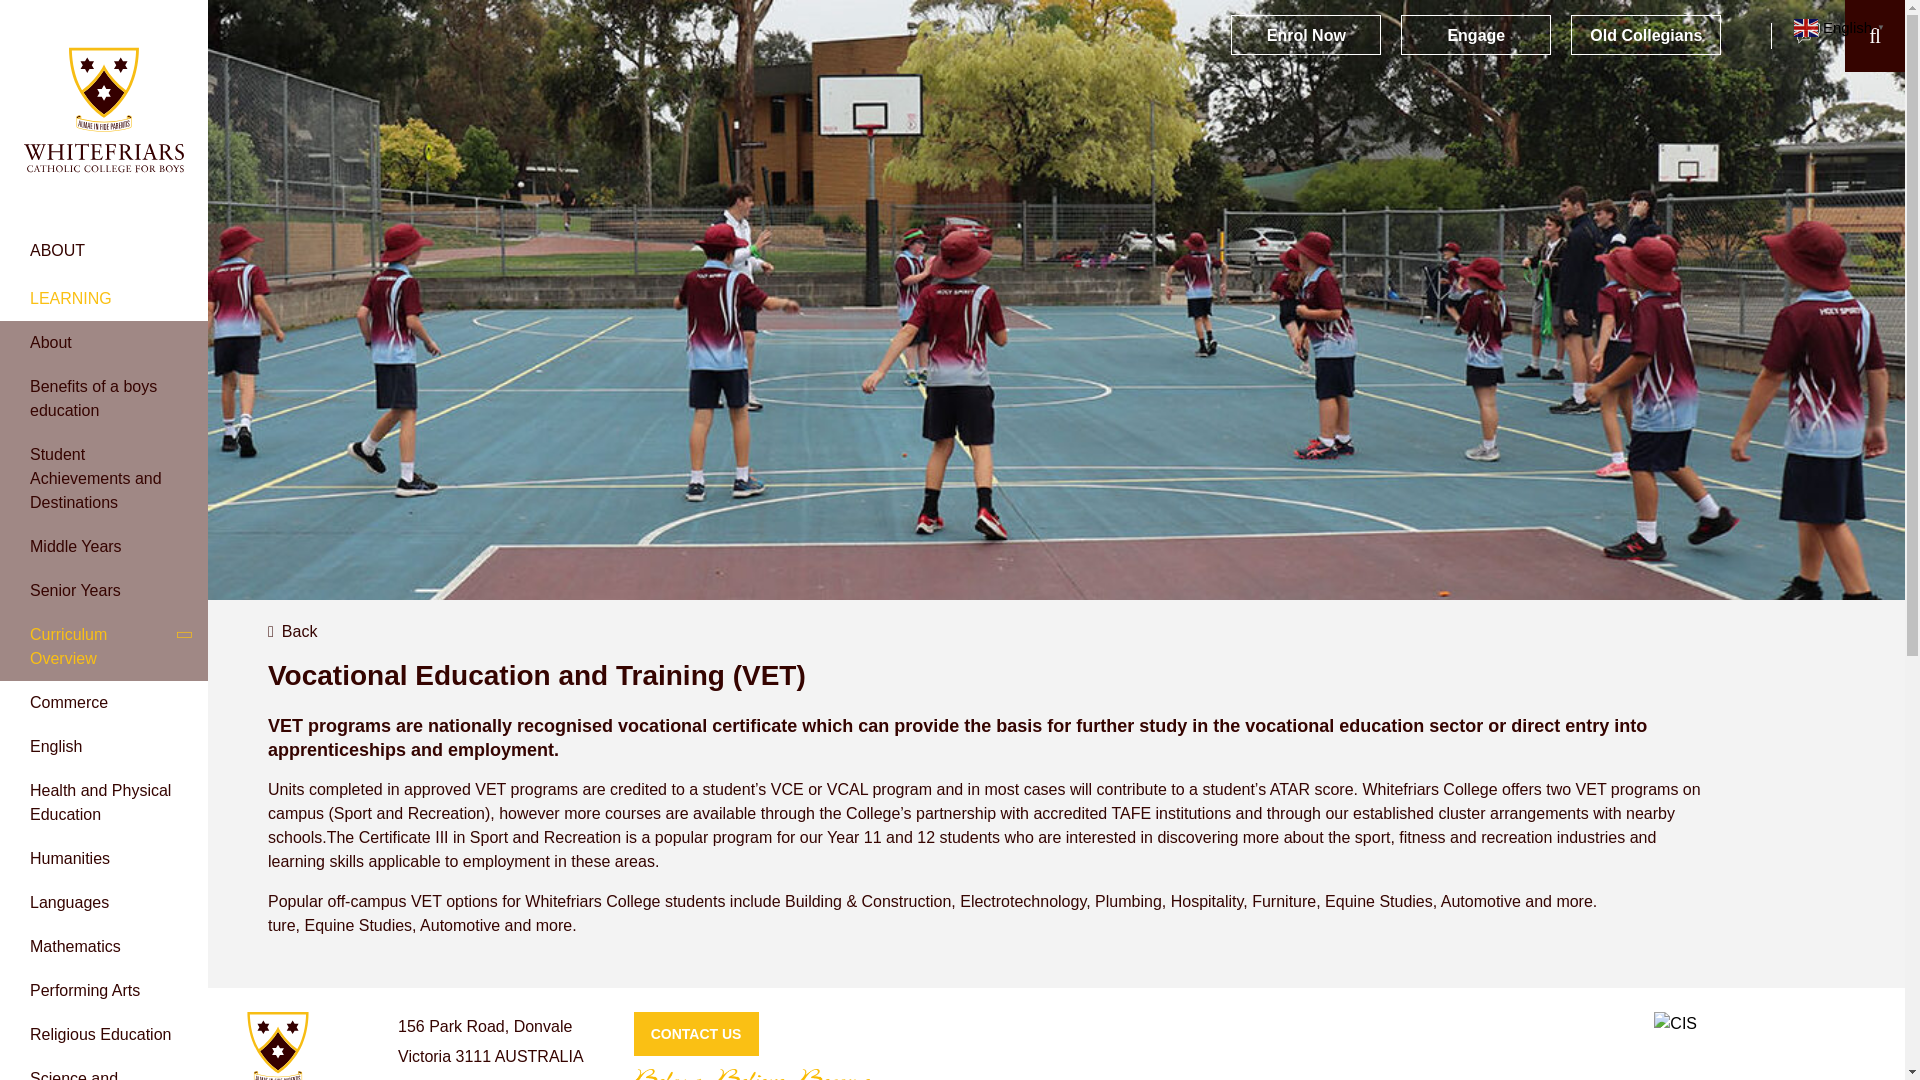  Describe the element at coordinates (104, 299) in the screenshot. I see `LEARNING` at that location.